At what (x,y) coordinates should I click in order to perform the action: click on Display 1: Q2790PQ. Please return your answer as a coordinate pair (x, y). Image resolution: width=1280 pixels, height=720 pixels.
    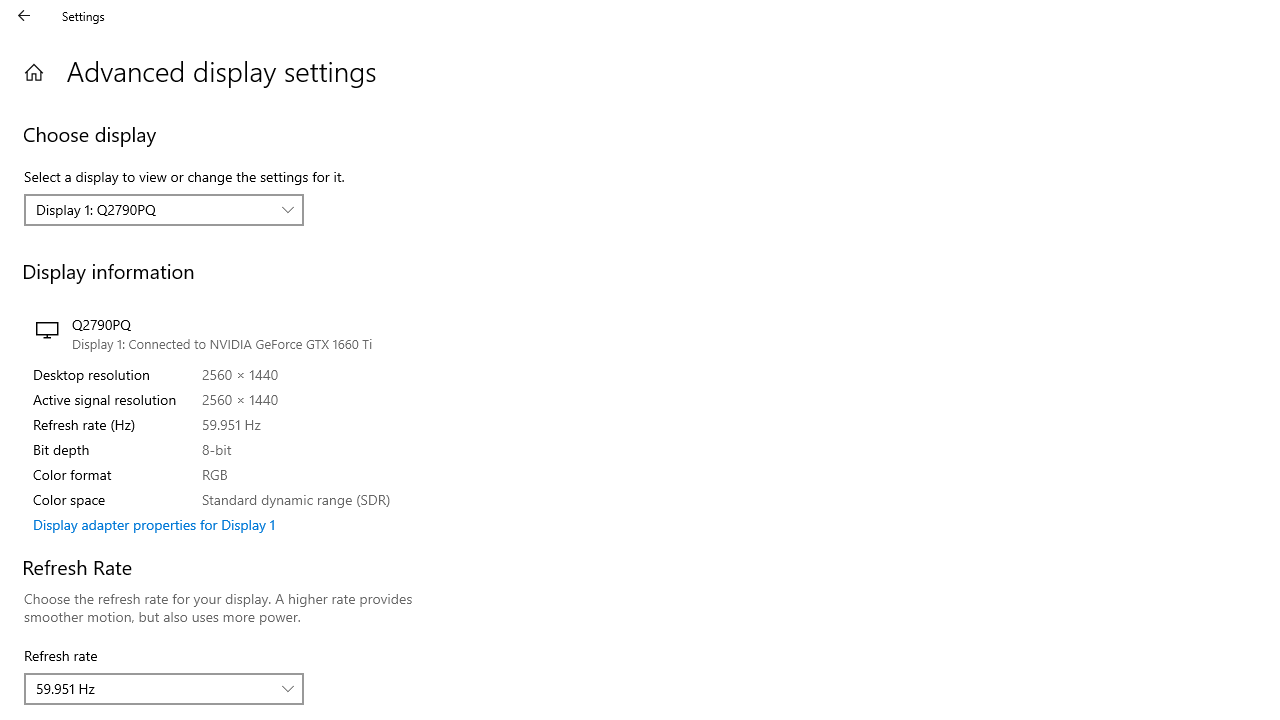
    Looking at the image, I should click on (153, 209).